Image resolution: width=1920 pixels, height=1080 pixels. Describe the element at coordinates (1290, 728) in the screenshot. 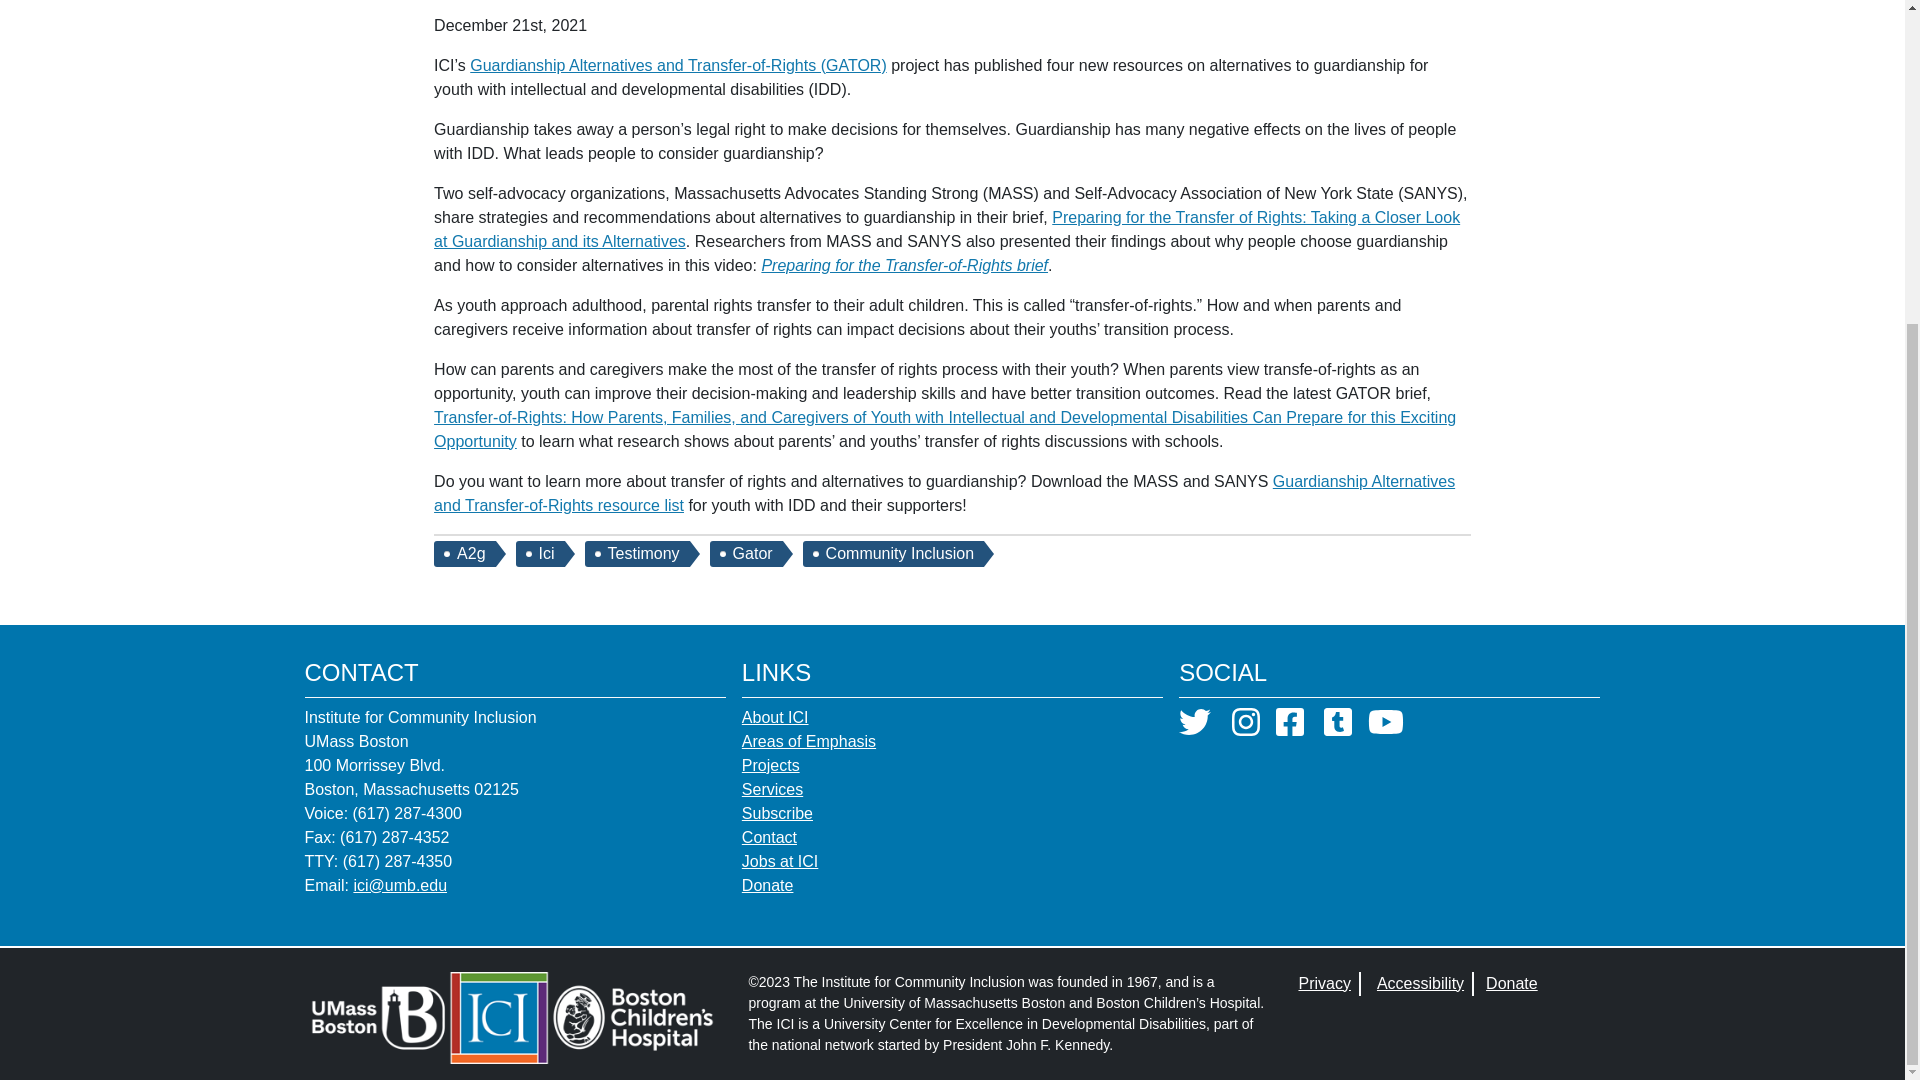

I see `Community Inclusion Facebook` at that location.